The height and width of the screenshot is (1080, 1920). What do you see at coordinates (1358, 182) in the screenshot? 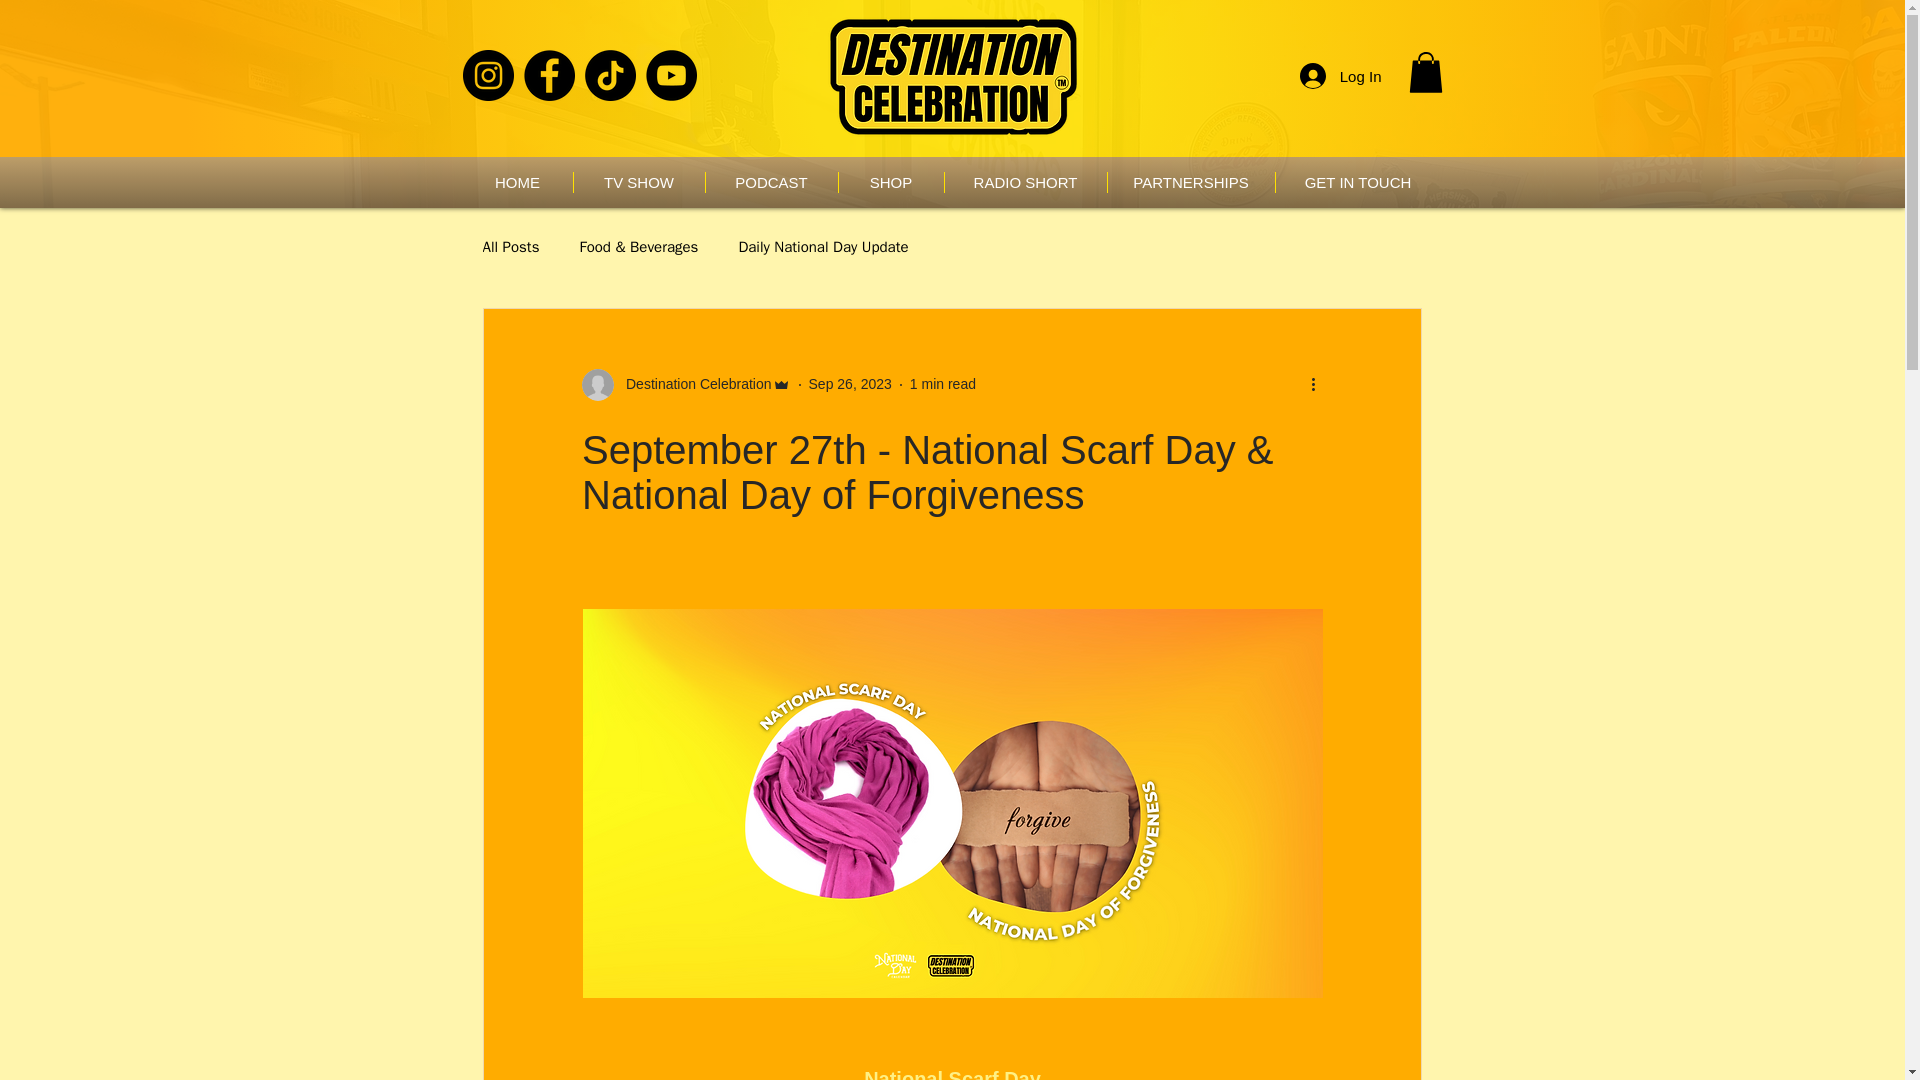
I see `GET IN TOUCH` at bounding box center [1358, 182].